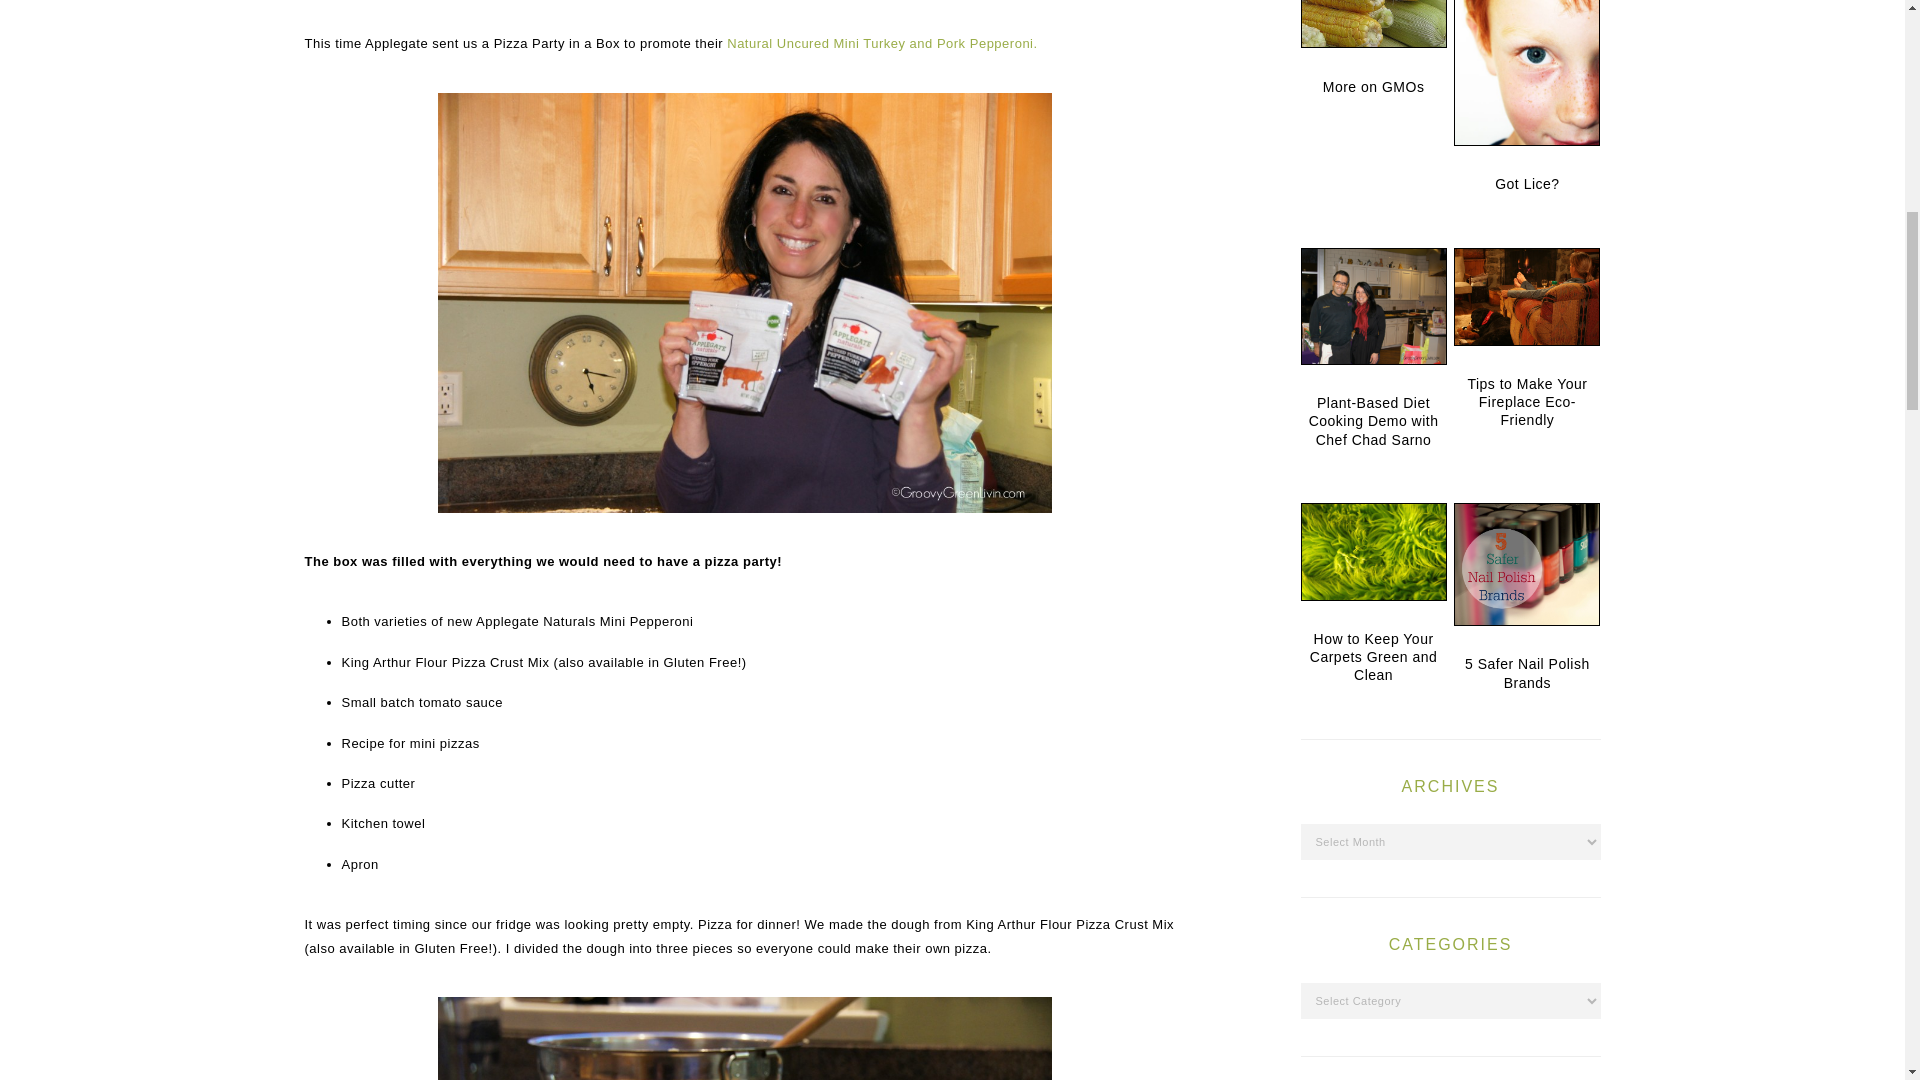  What do you see at coordinates (1372, 556) in the screenshot?
I see `How to Keep Your Carpets Green and Clean` at bounding box center [1372, 556].